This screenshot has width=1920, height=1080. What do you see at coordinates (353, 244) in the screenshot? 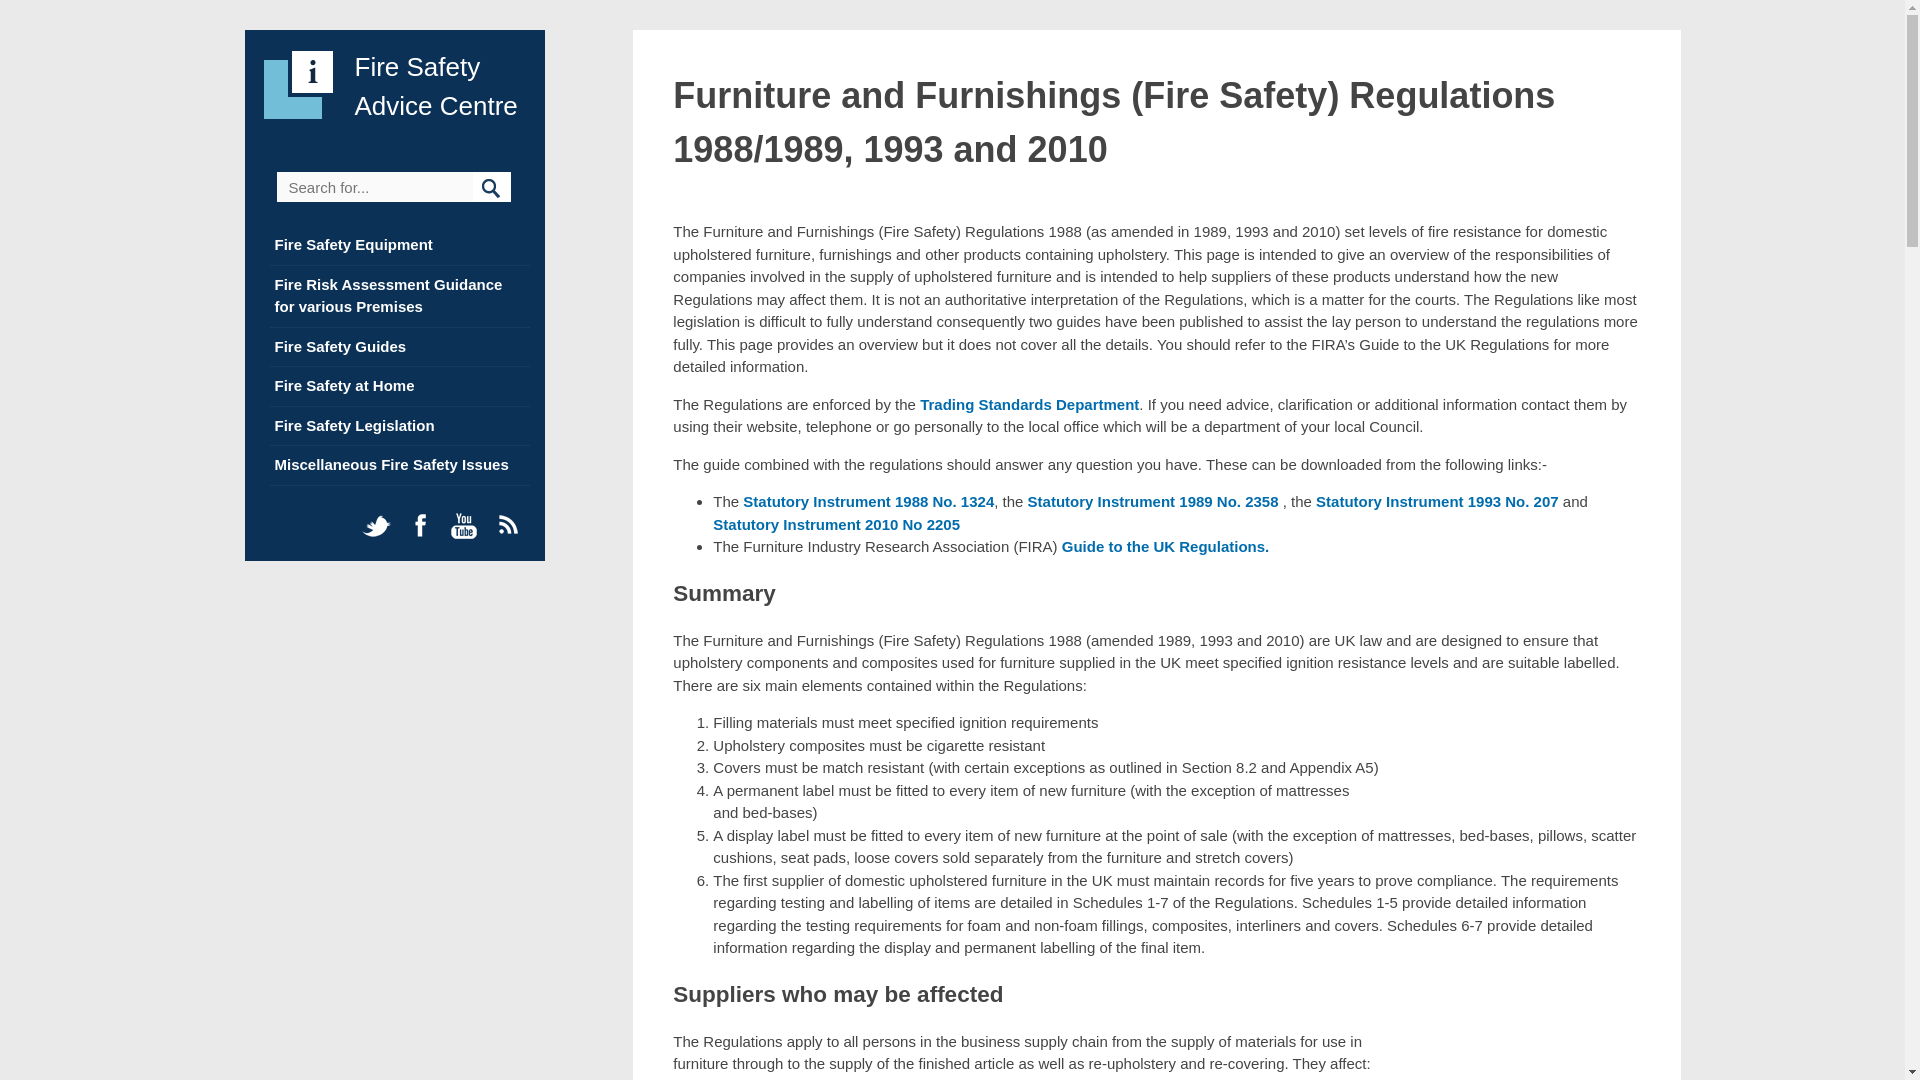
I see `Fire Safety Equipment` at bounding box center [353, 244].